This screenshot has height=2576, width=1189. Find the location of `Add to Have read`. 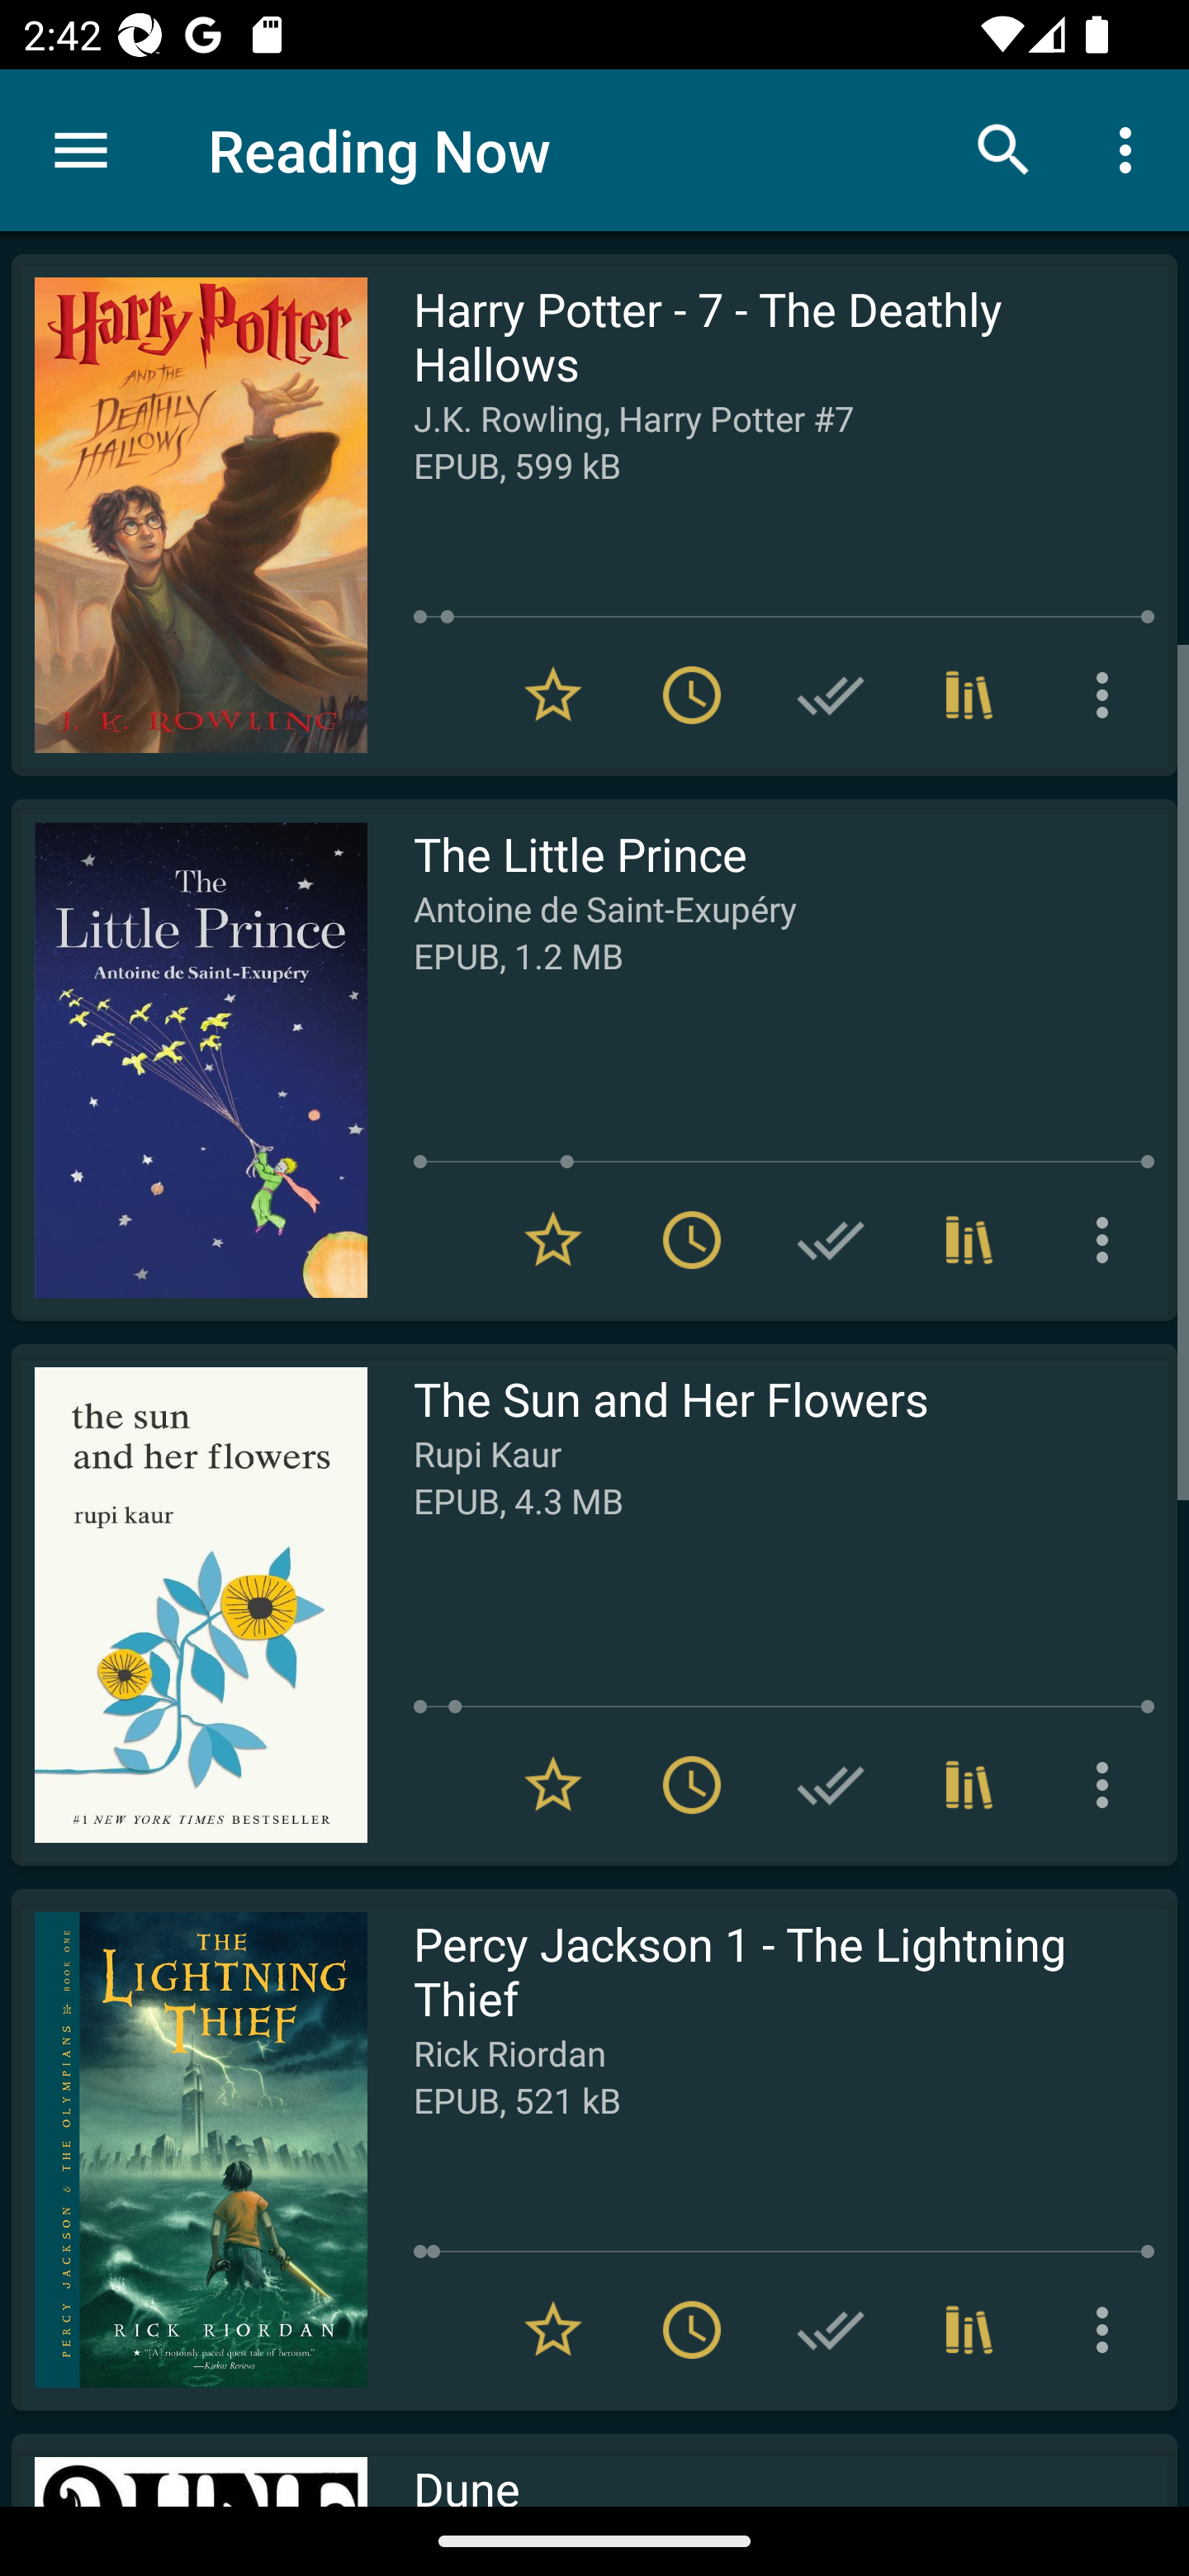

Add to Have read is located at coordinates (831, 1238).